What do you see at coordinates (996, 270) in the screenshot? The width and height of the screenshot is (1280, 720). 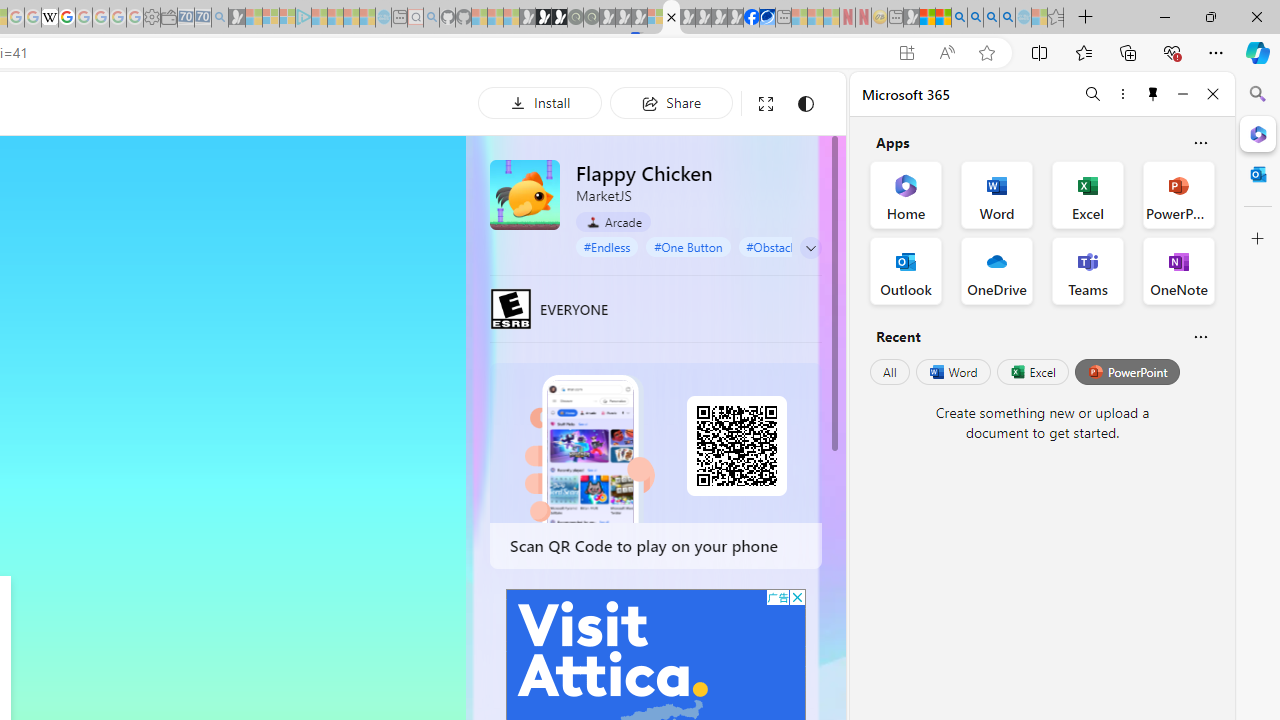 I see `OneDrive Office App` at bounding box center [996, 270].